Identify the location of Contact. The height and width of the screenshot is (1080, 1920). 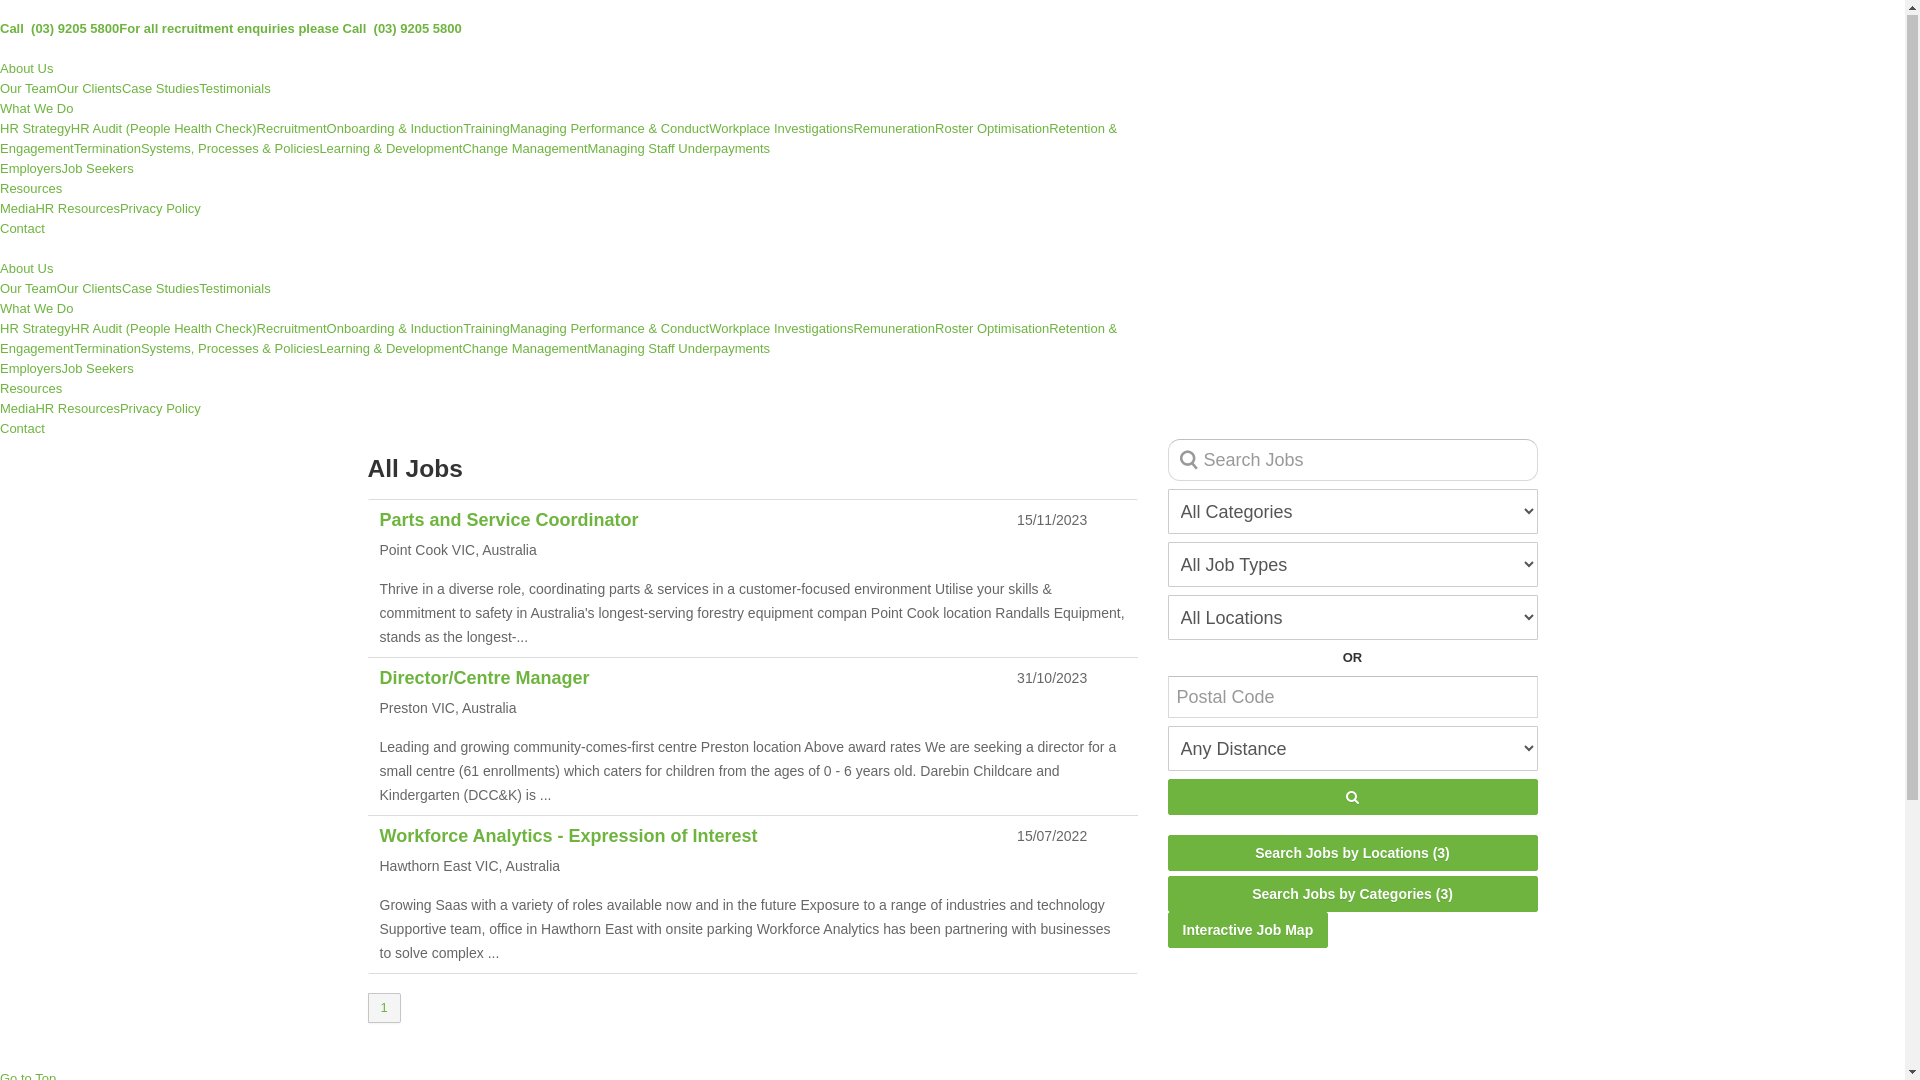
(22, 430).